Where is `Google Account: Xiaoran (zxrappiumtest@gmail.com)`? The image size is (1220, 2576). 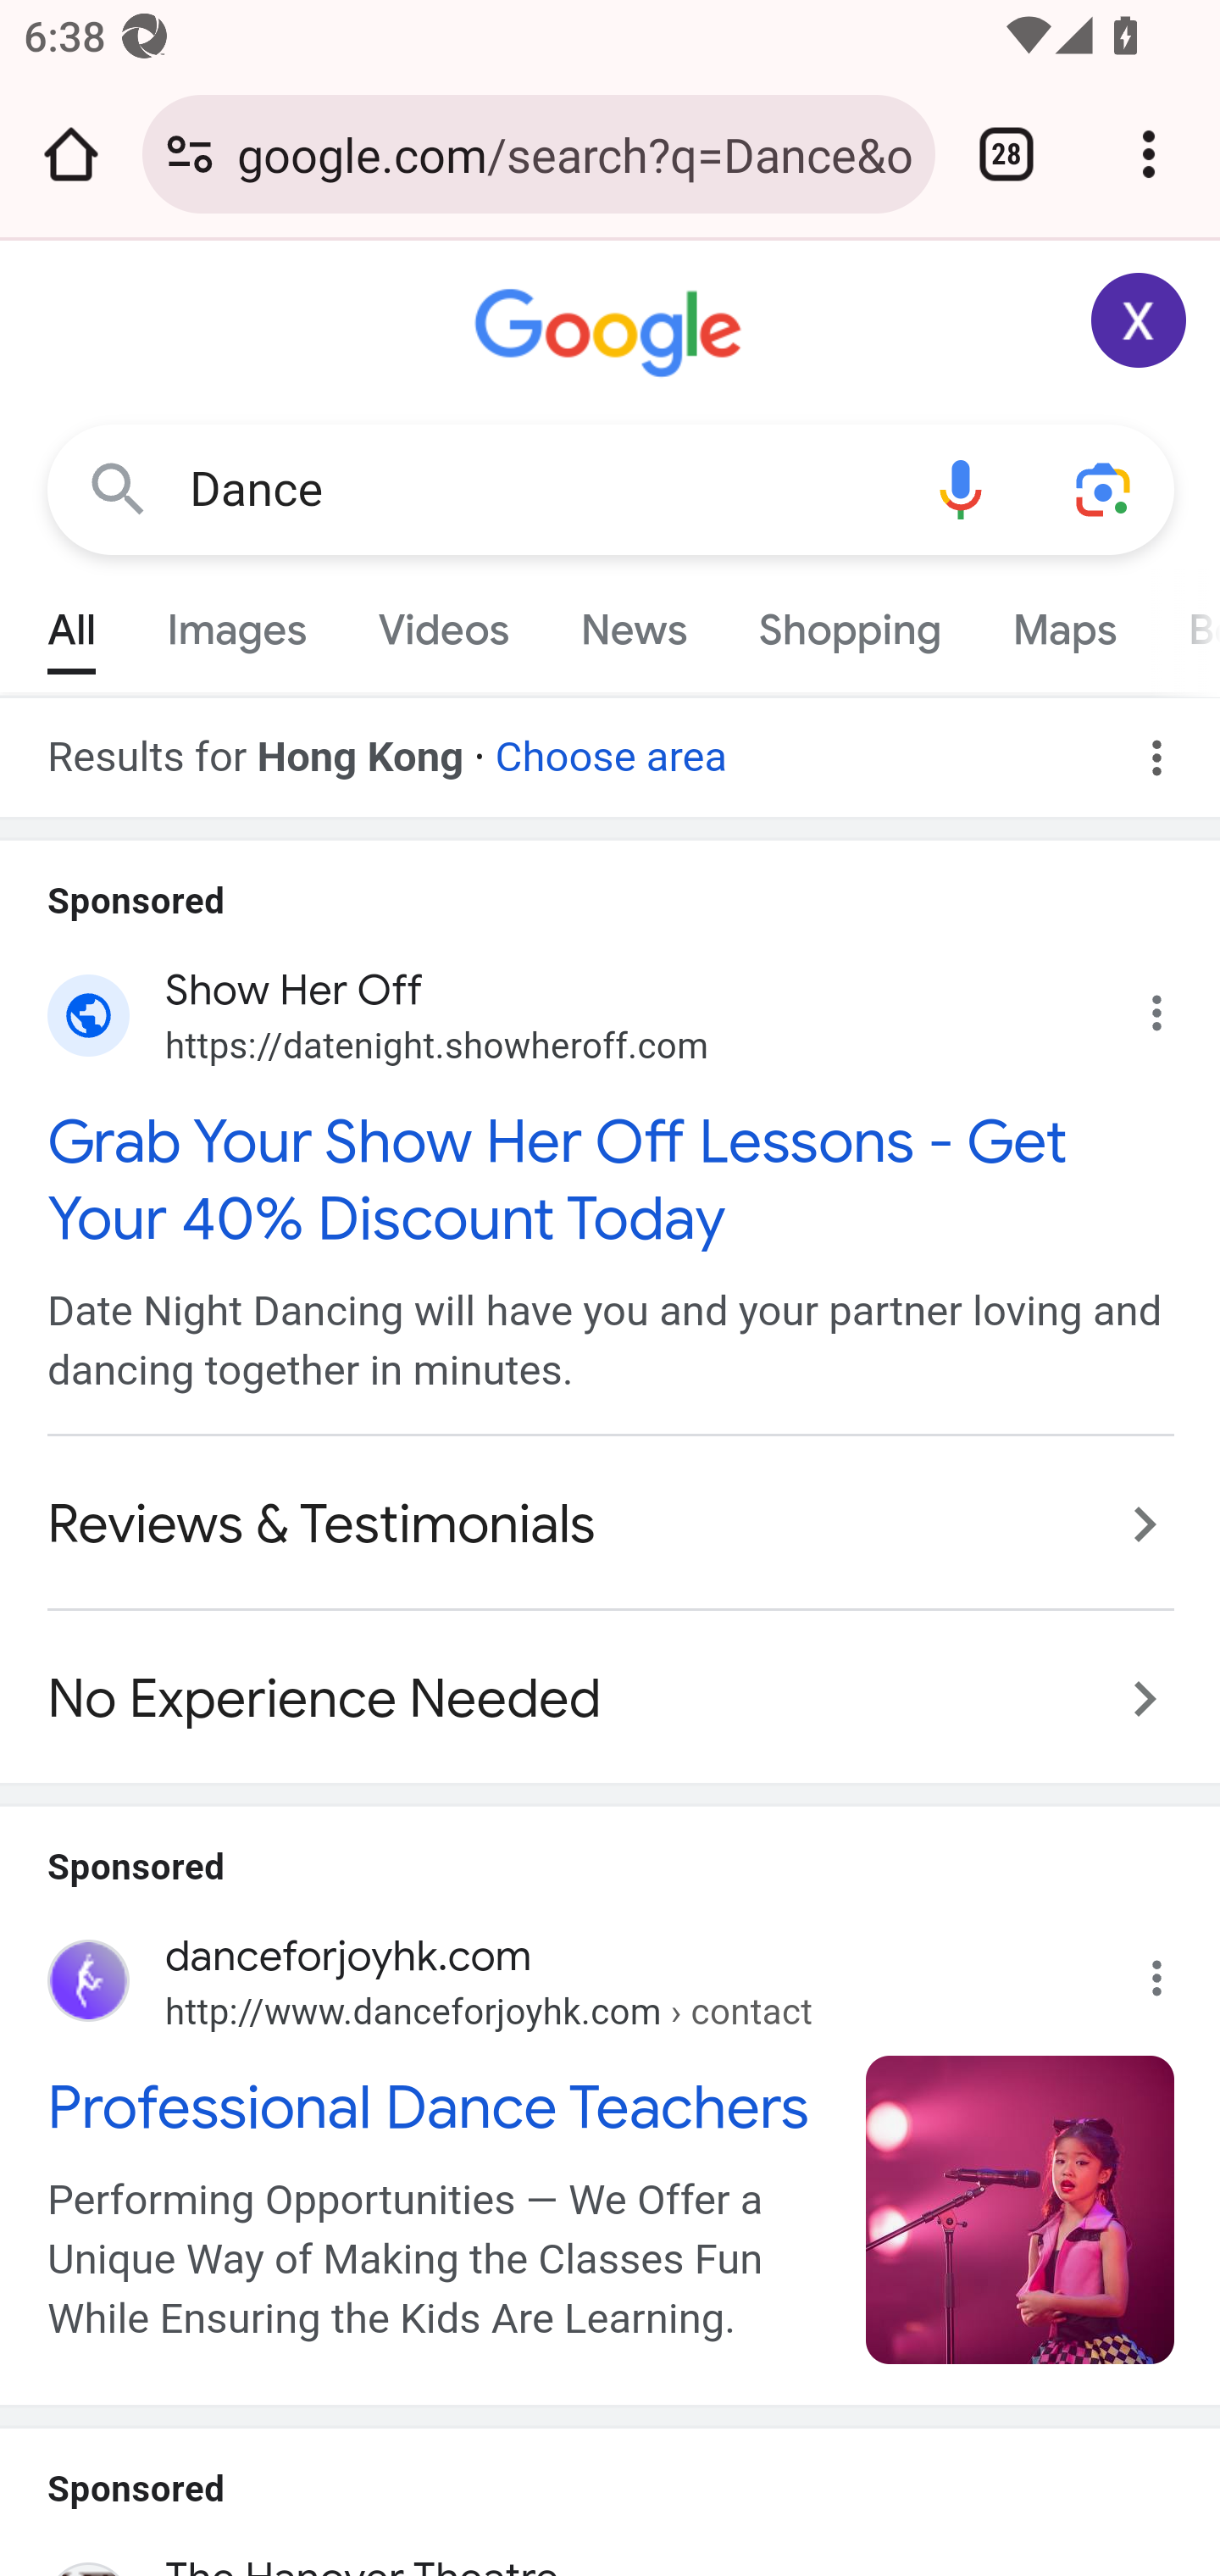
Google Account: Xiaoran (zxrappiumtest@gmail.com) is located at coordinates (1140, 320).